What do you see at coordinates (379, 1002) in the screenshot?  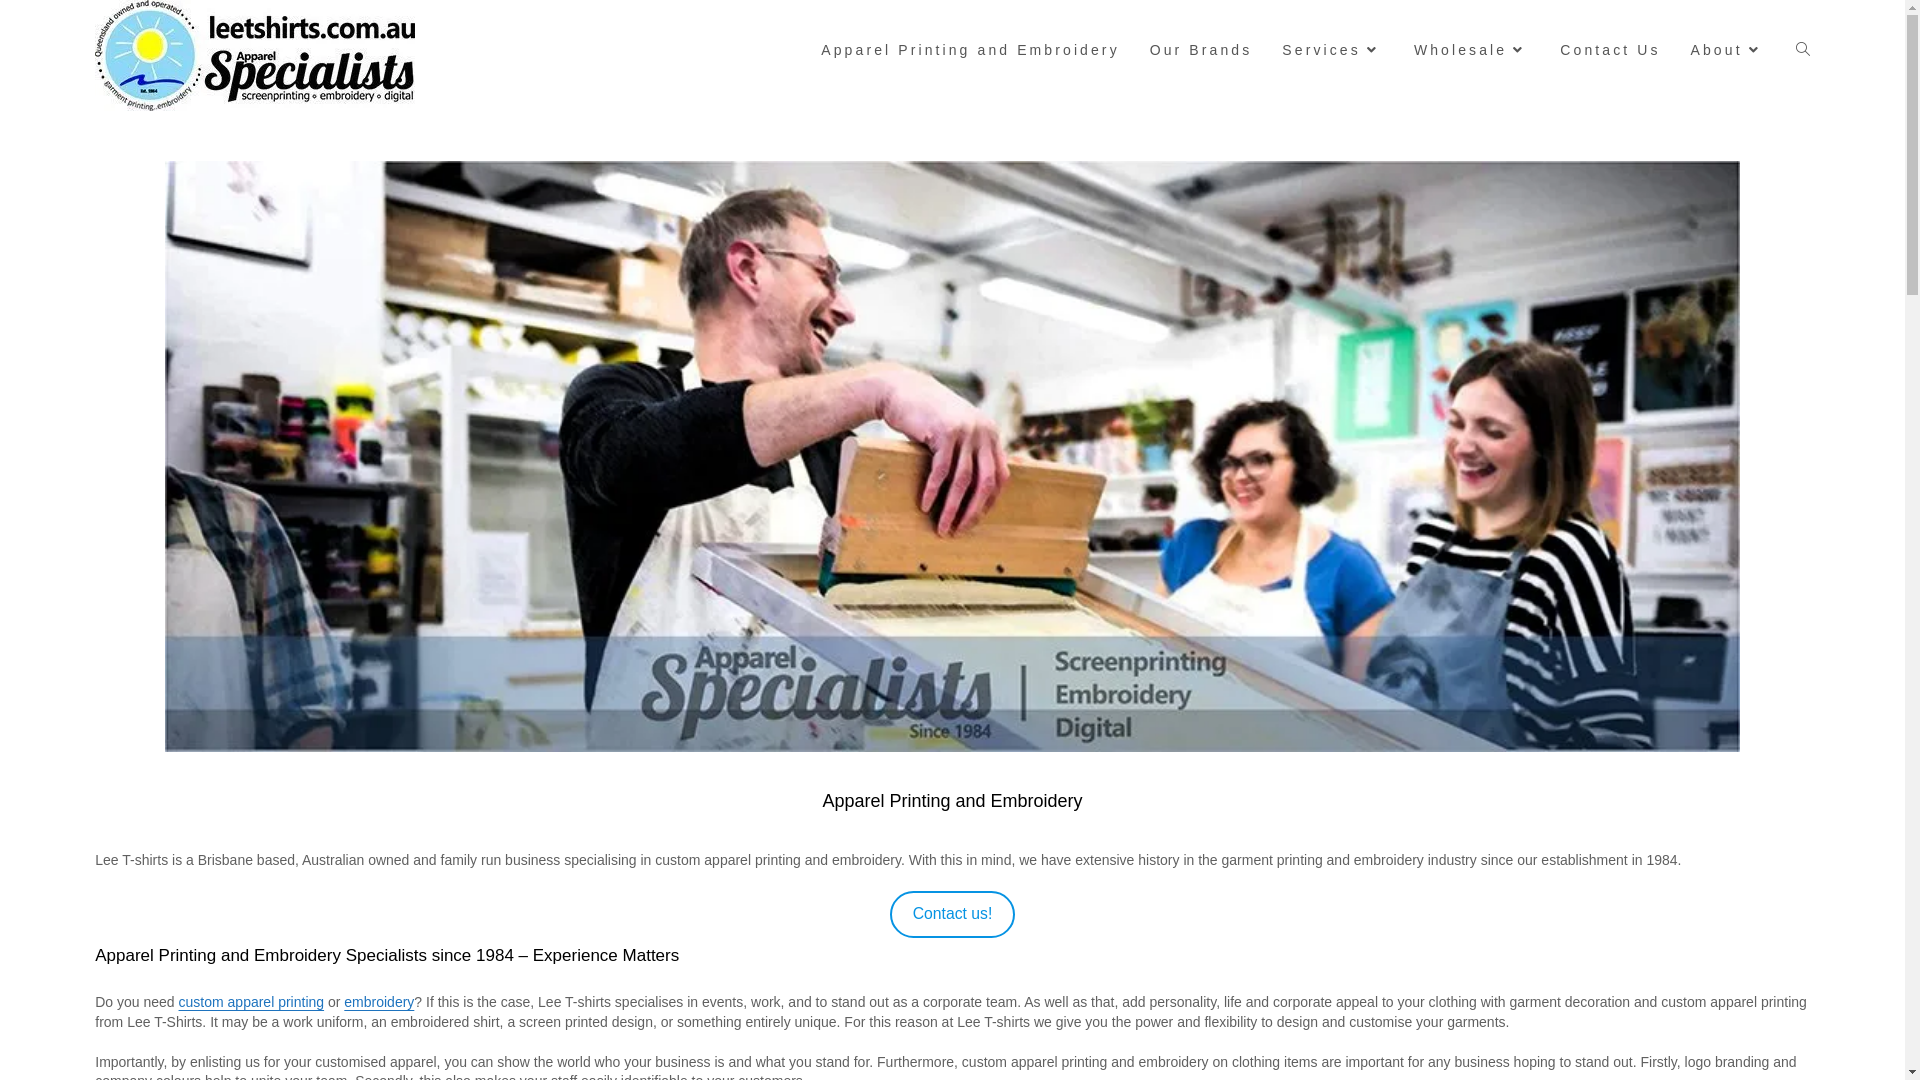 I see `embroidery` at bounding box center [379, 1002].